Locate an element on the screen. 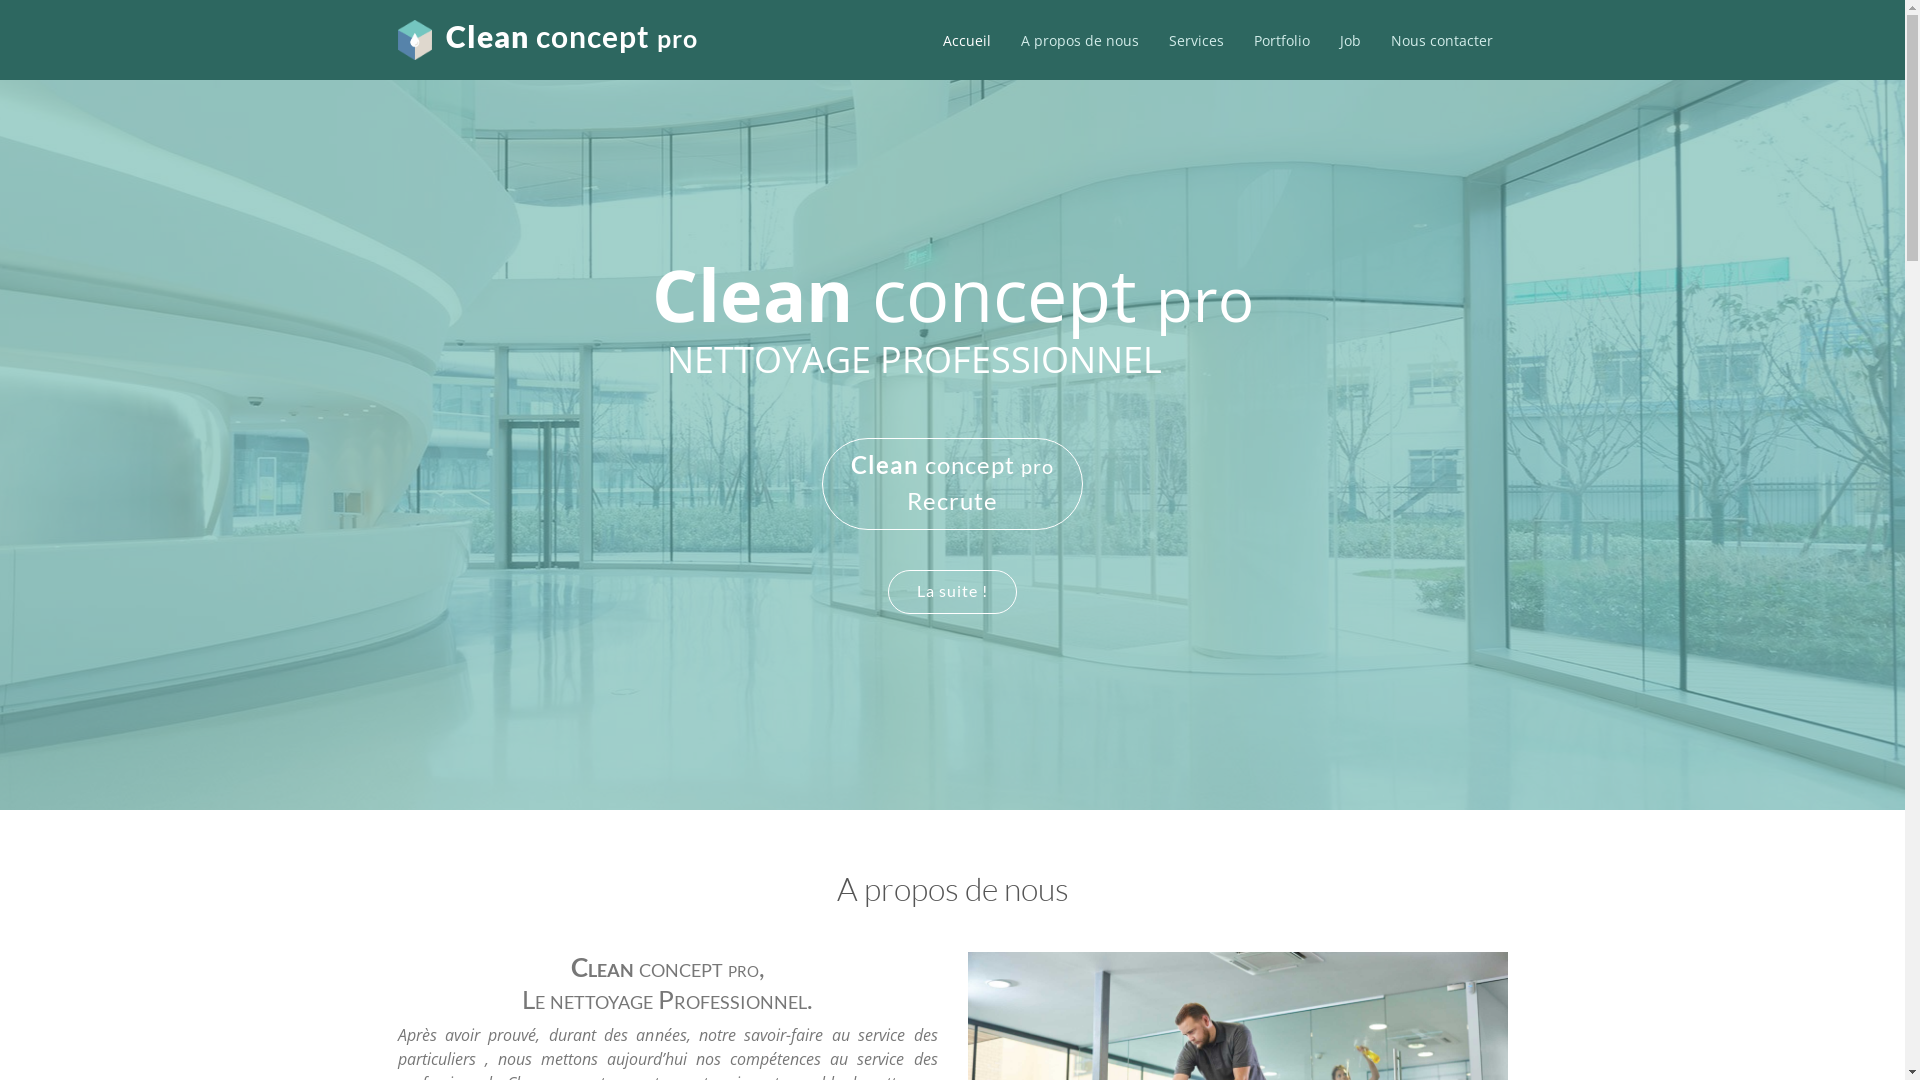  Accueil is located at coordinates (967, 40).